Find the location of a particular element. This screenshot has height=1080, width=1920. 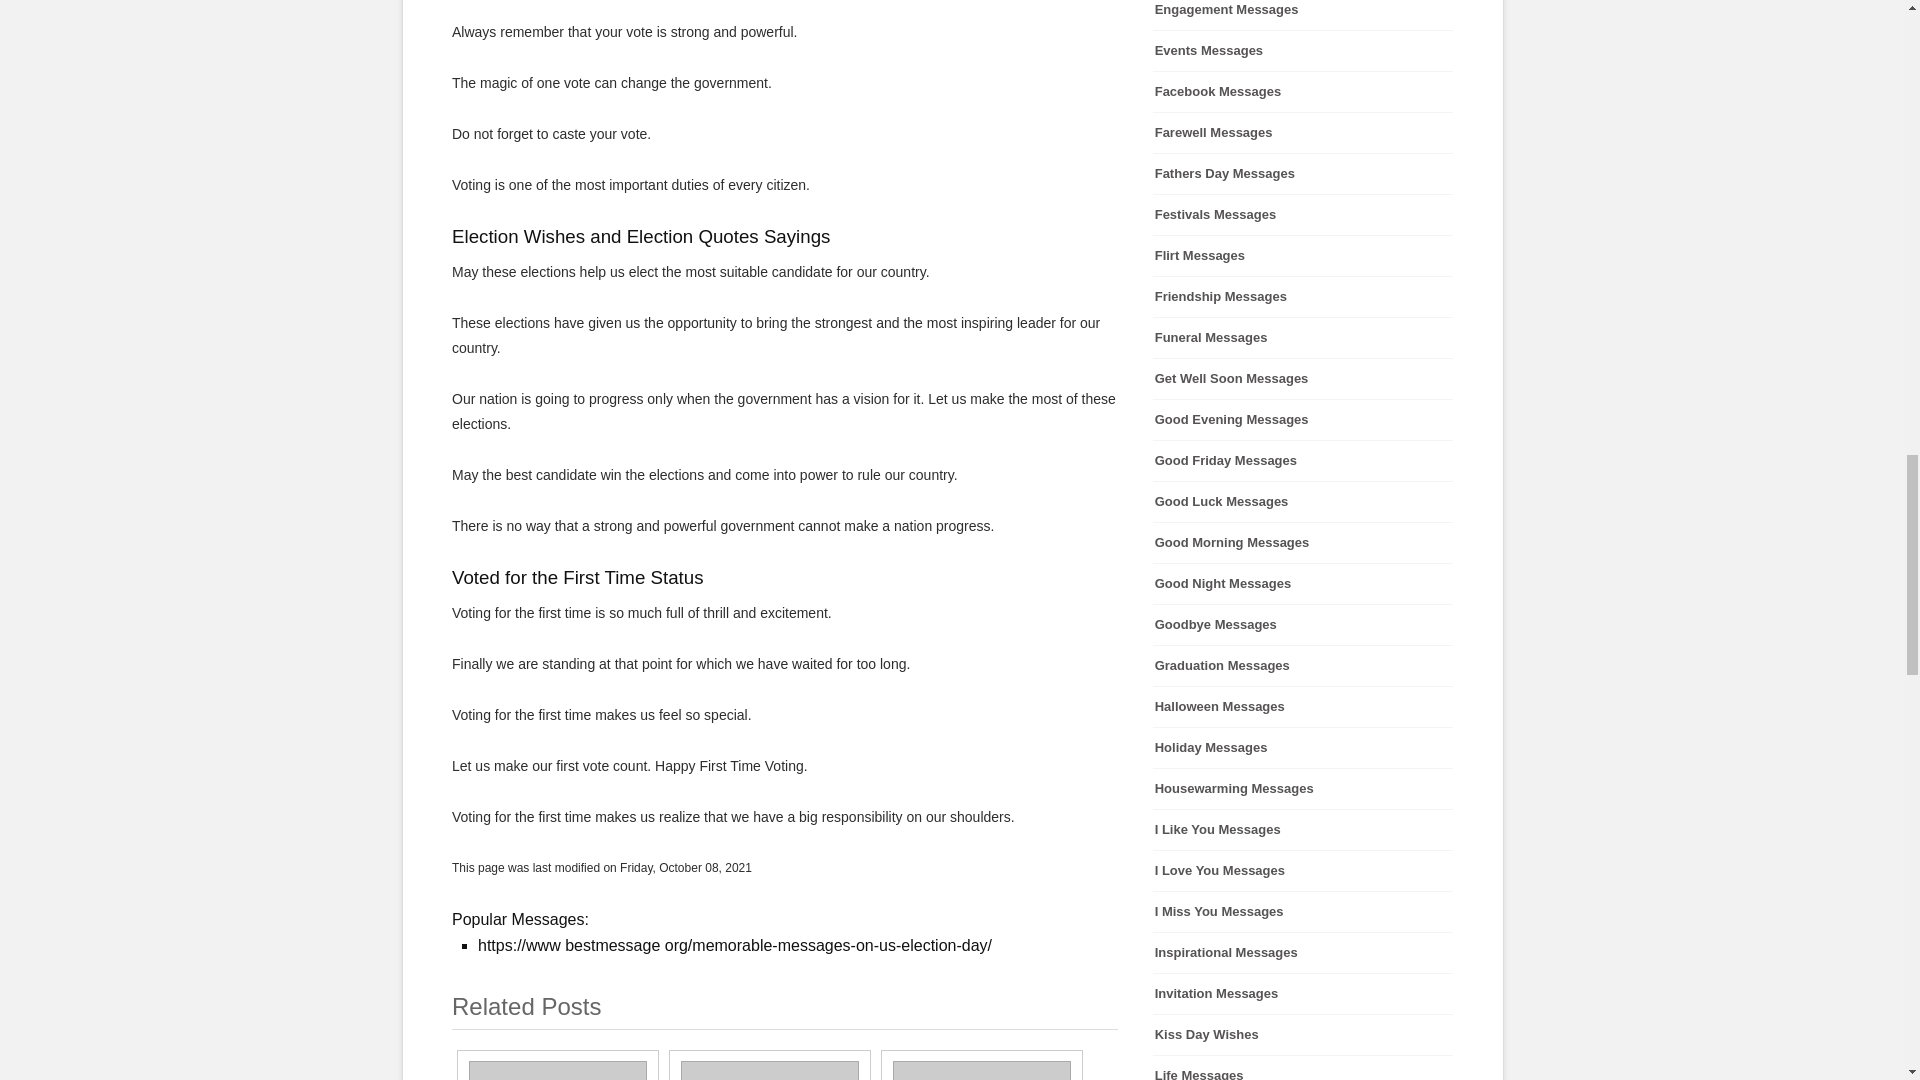

National Work Like A Dog Day Messages, Quotes is located at coordinates (970, 1070).